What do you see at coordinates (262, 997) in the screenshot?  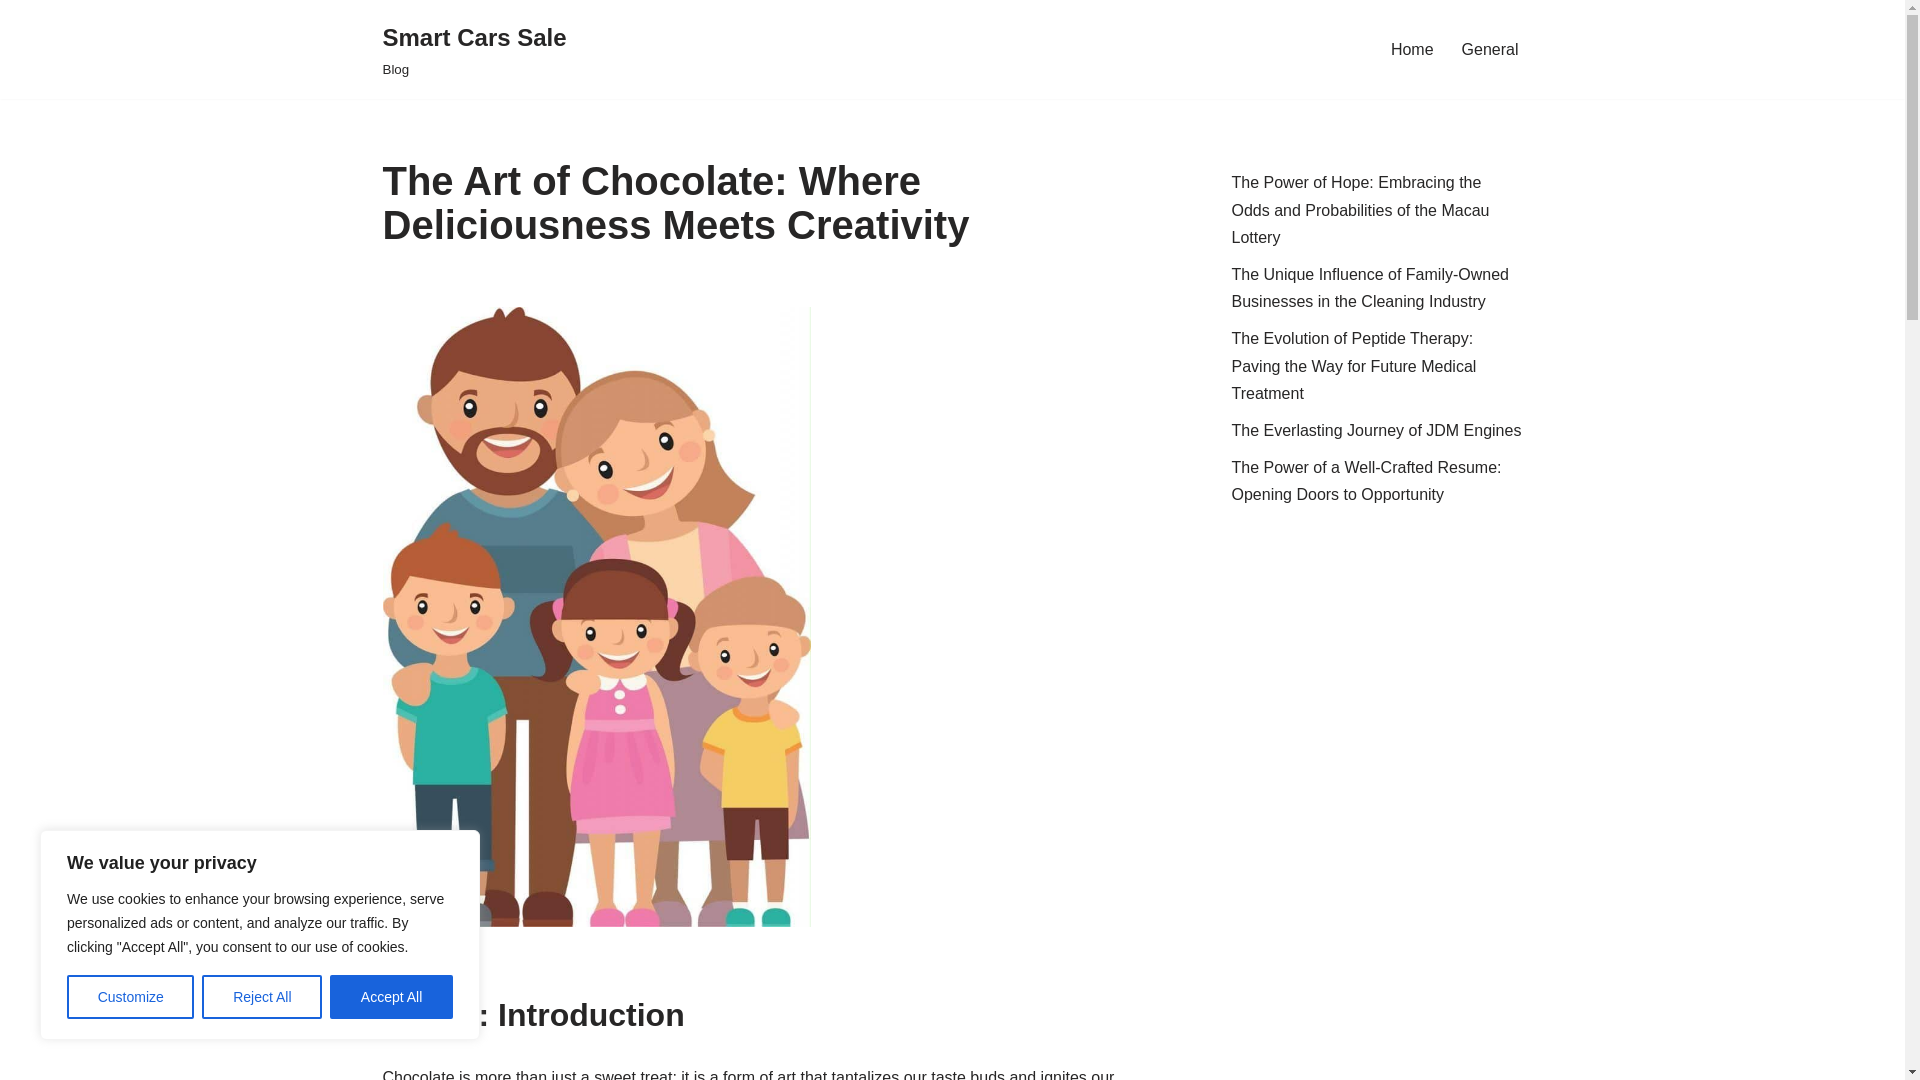 I see `Reject All` at bounding box center [262, 997].